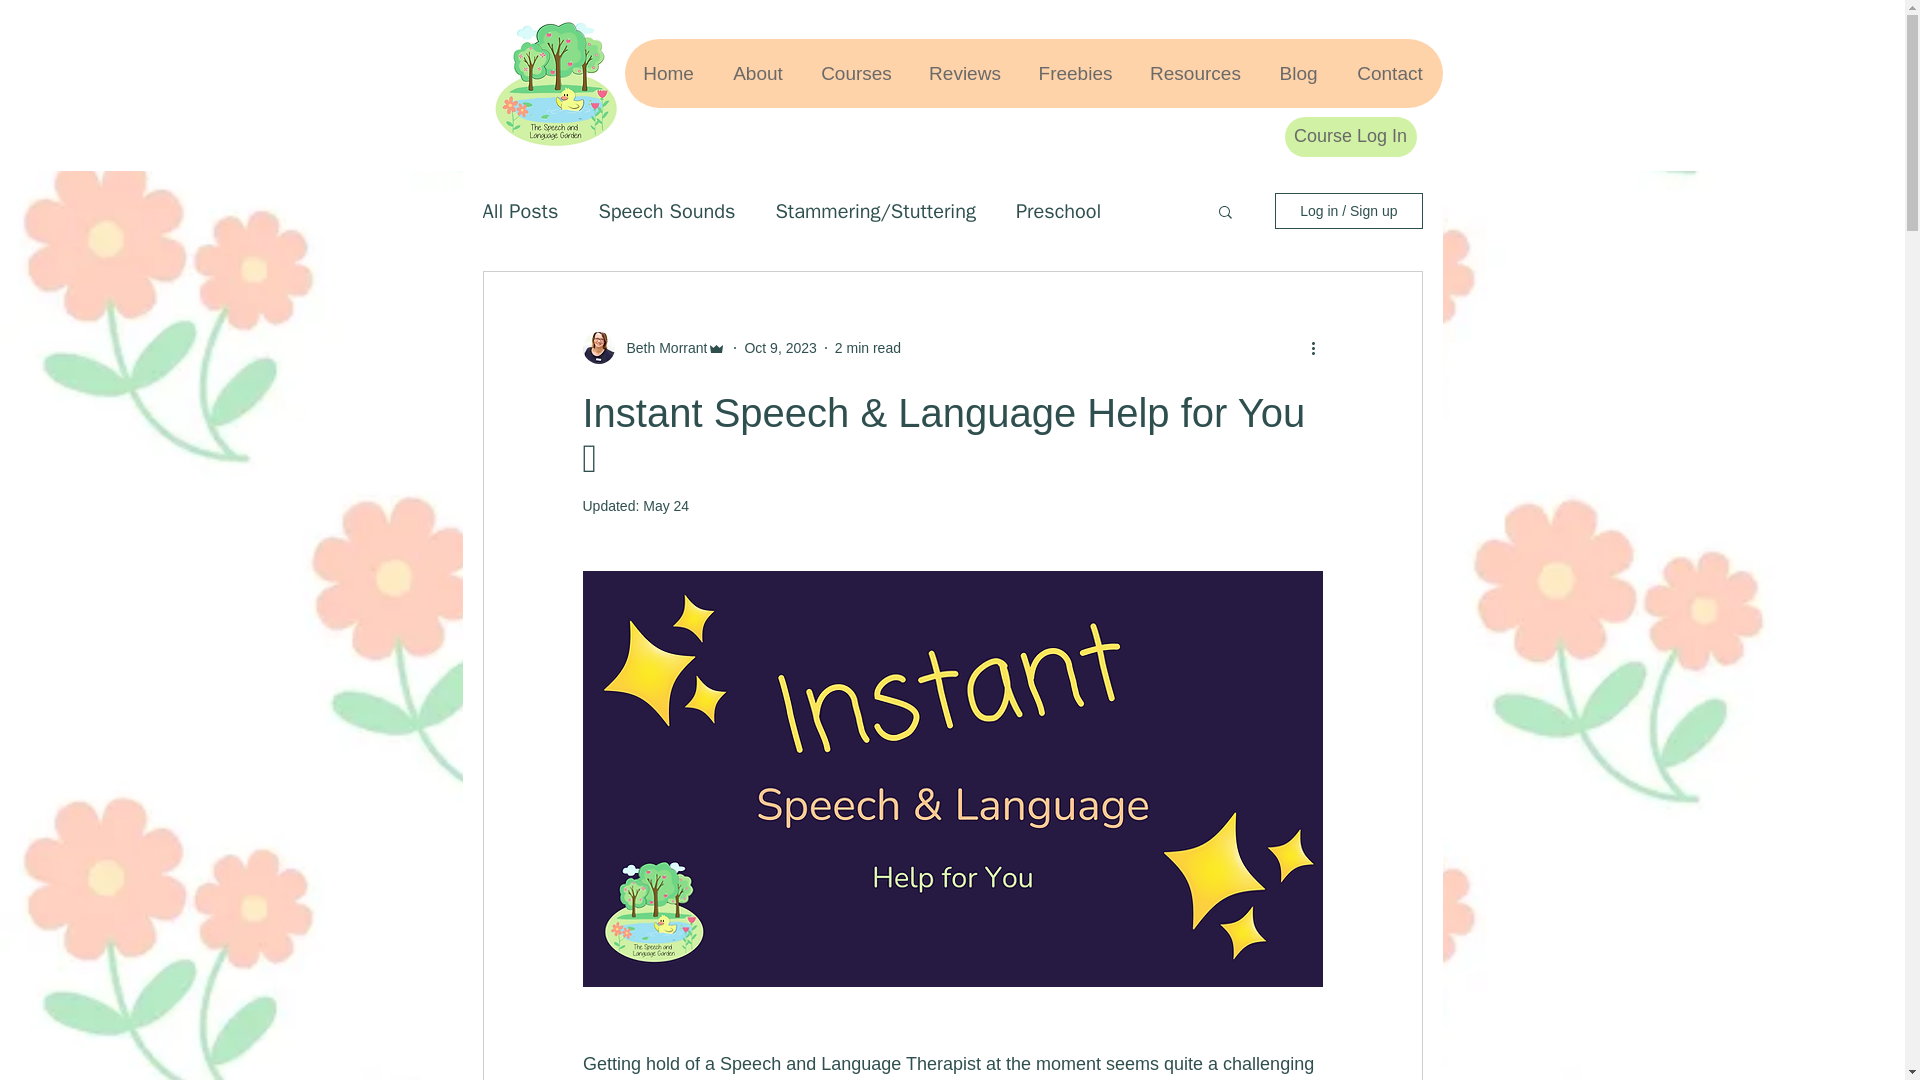 Image resolution: width=1920 pixels, height=1080 pixels. I want to click on About, so click(757, 73).